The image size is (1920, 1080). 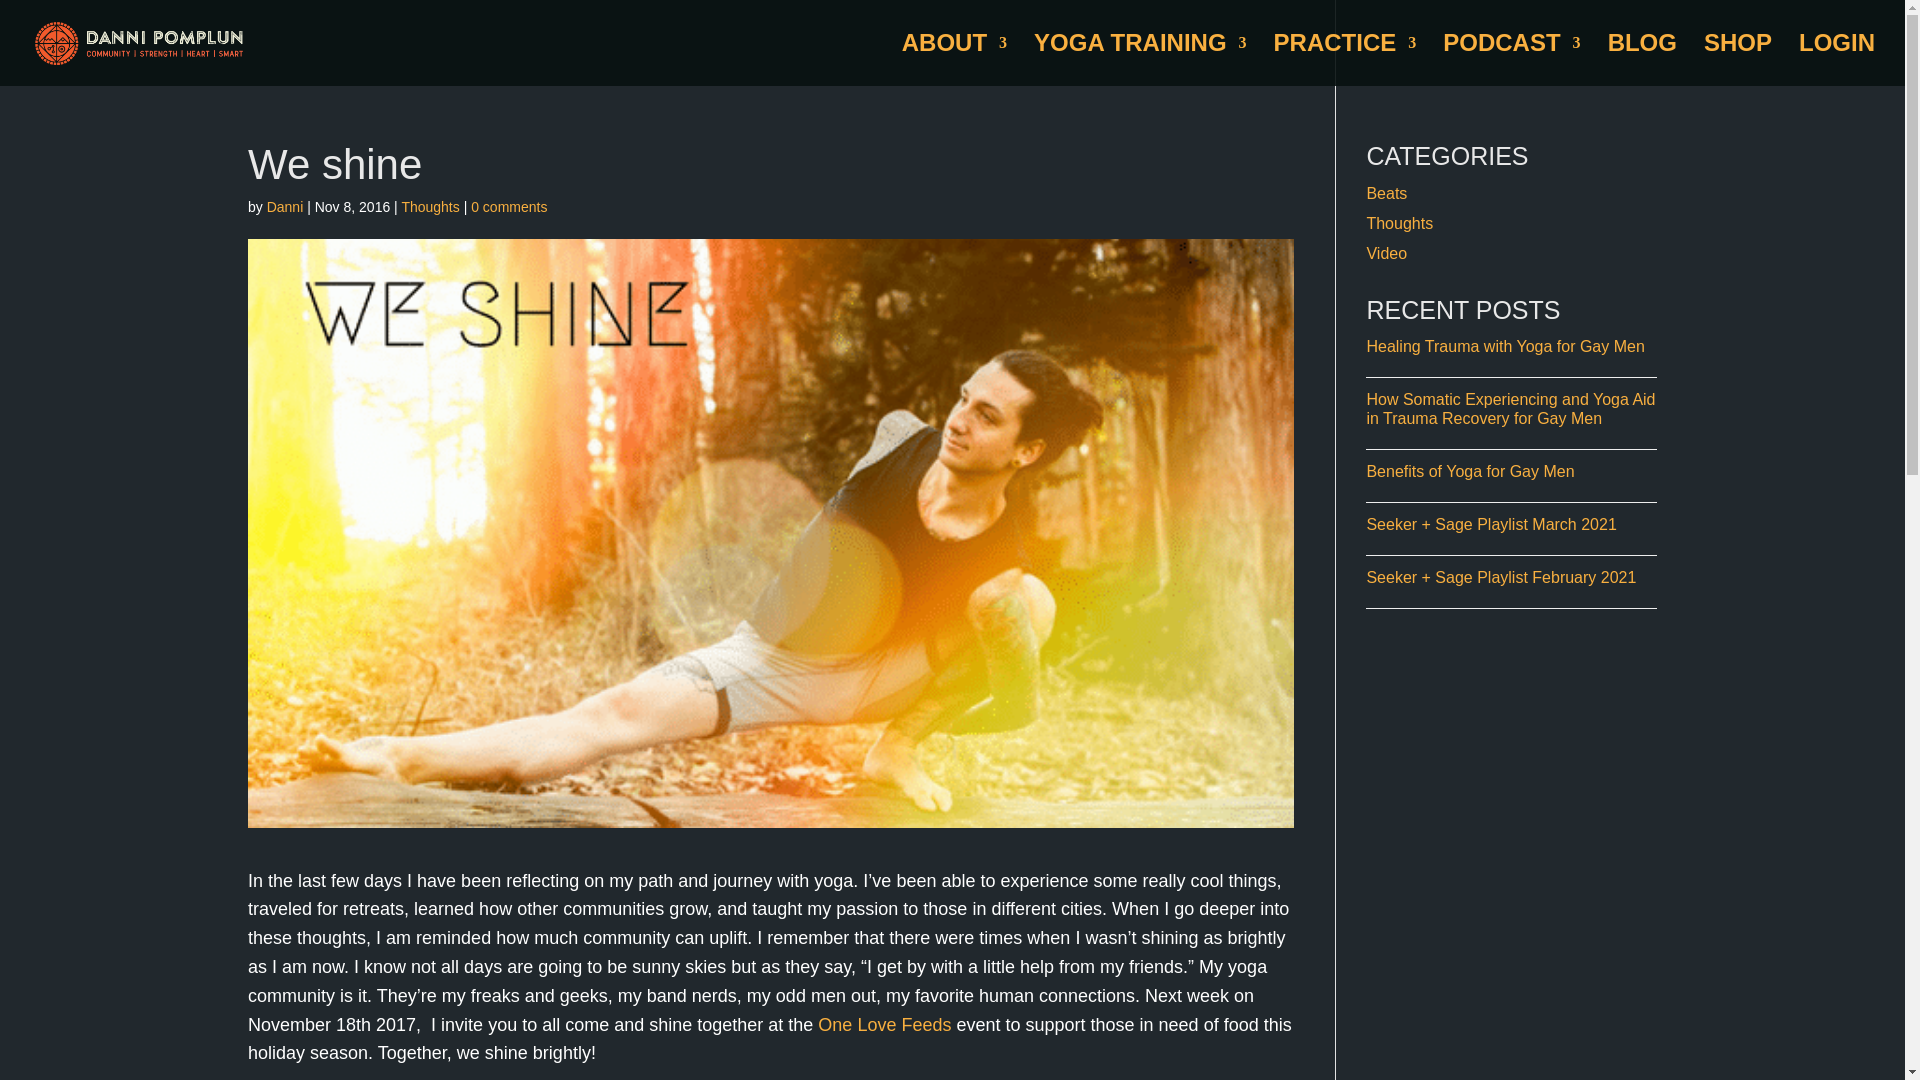 What do you see at coordinates (1140, 60) in the screenshot?
I see `YOGA TRAINING` at bounding box center [1140, 60].